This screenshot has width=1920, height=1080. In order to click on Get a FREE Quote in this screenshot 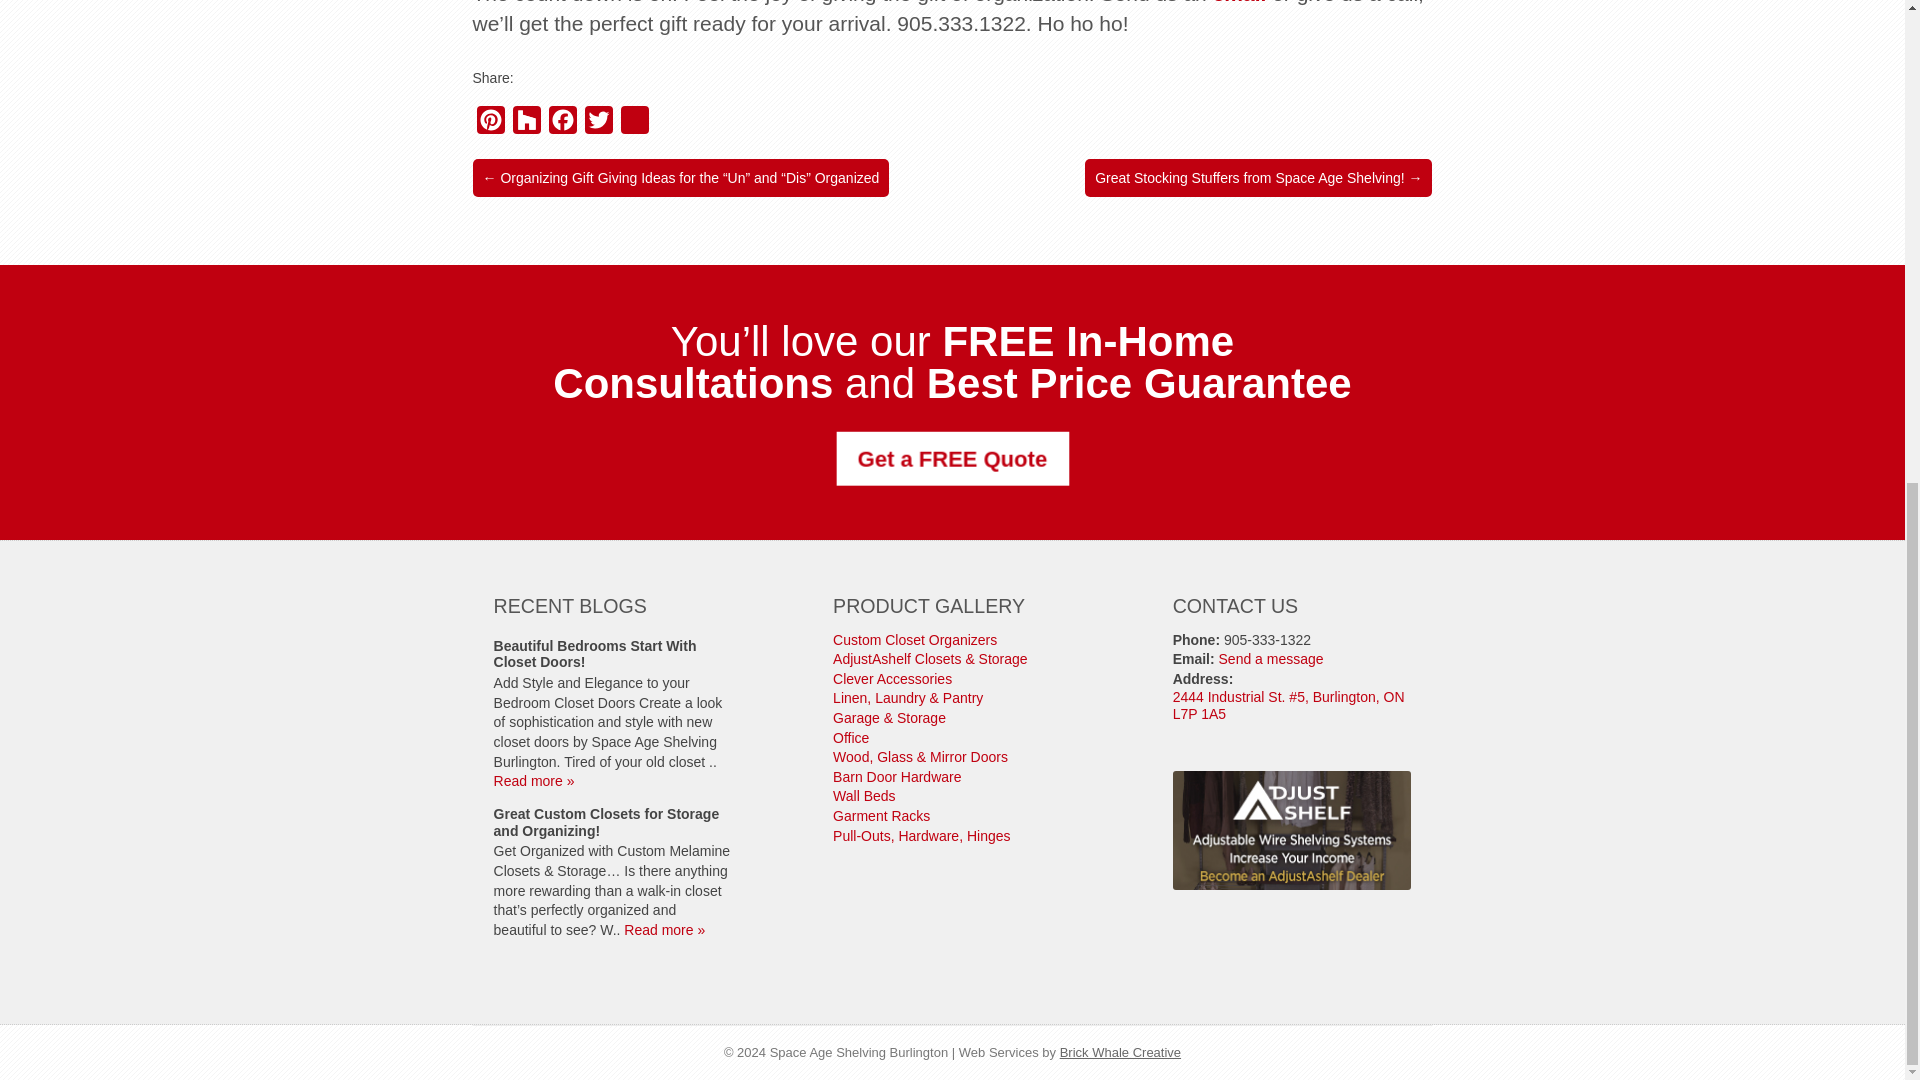, I will do `click(947, 457)`.